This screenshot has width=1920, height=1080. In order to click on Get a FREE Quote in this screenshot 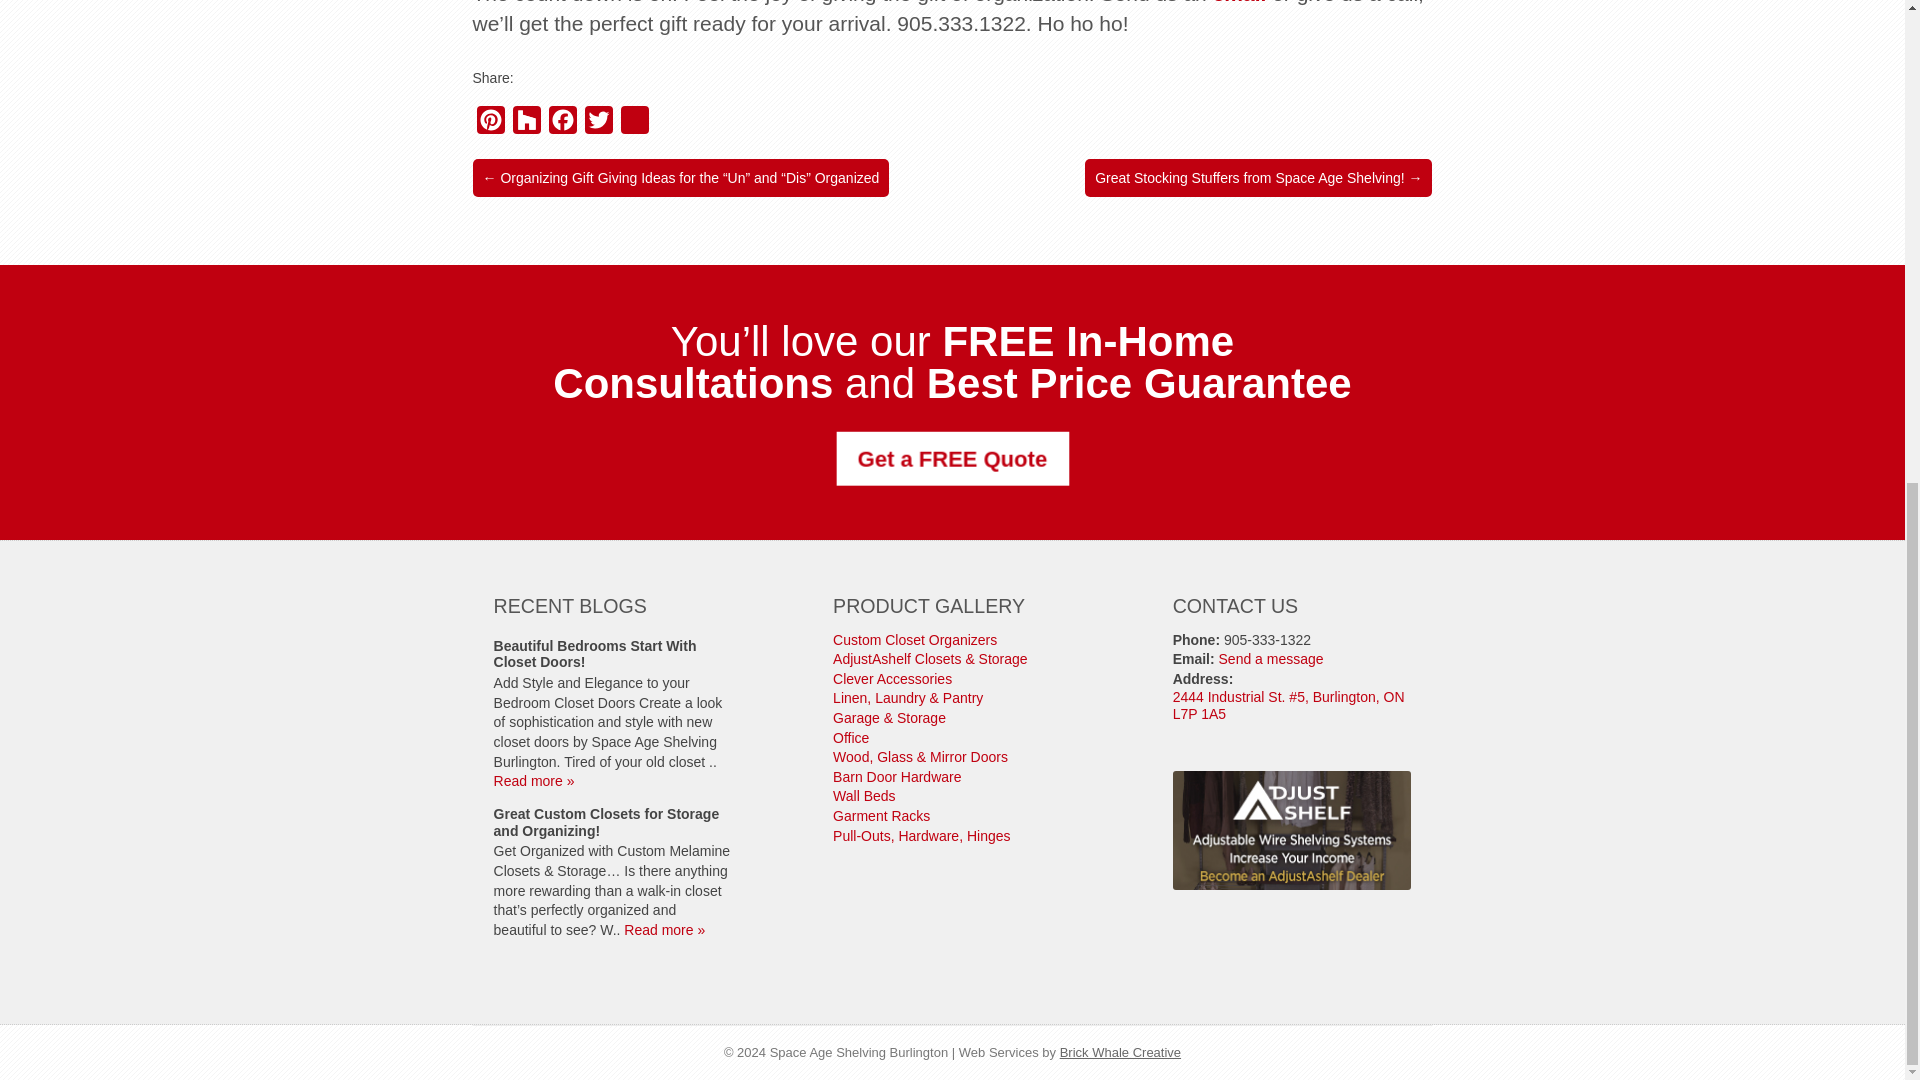, I will do `click(947, 457)`.